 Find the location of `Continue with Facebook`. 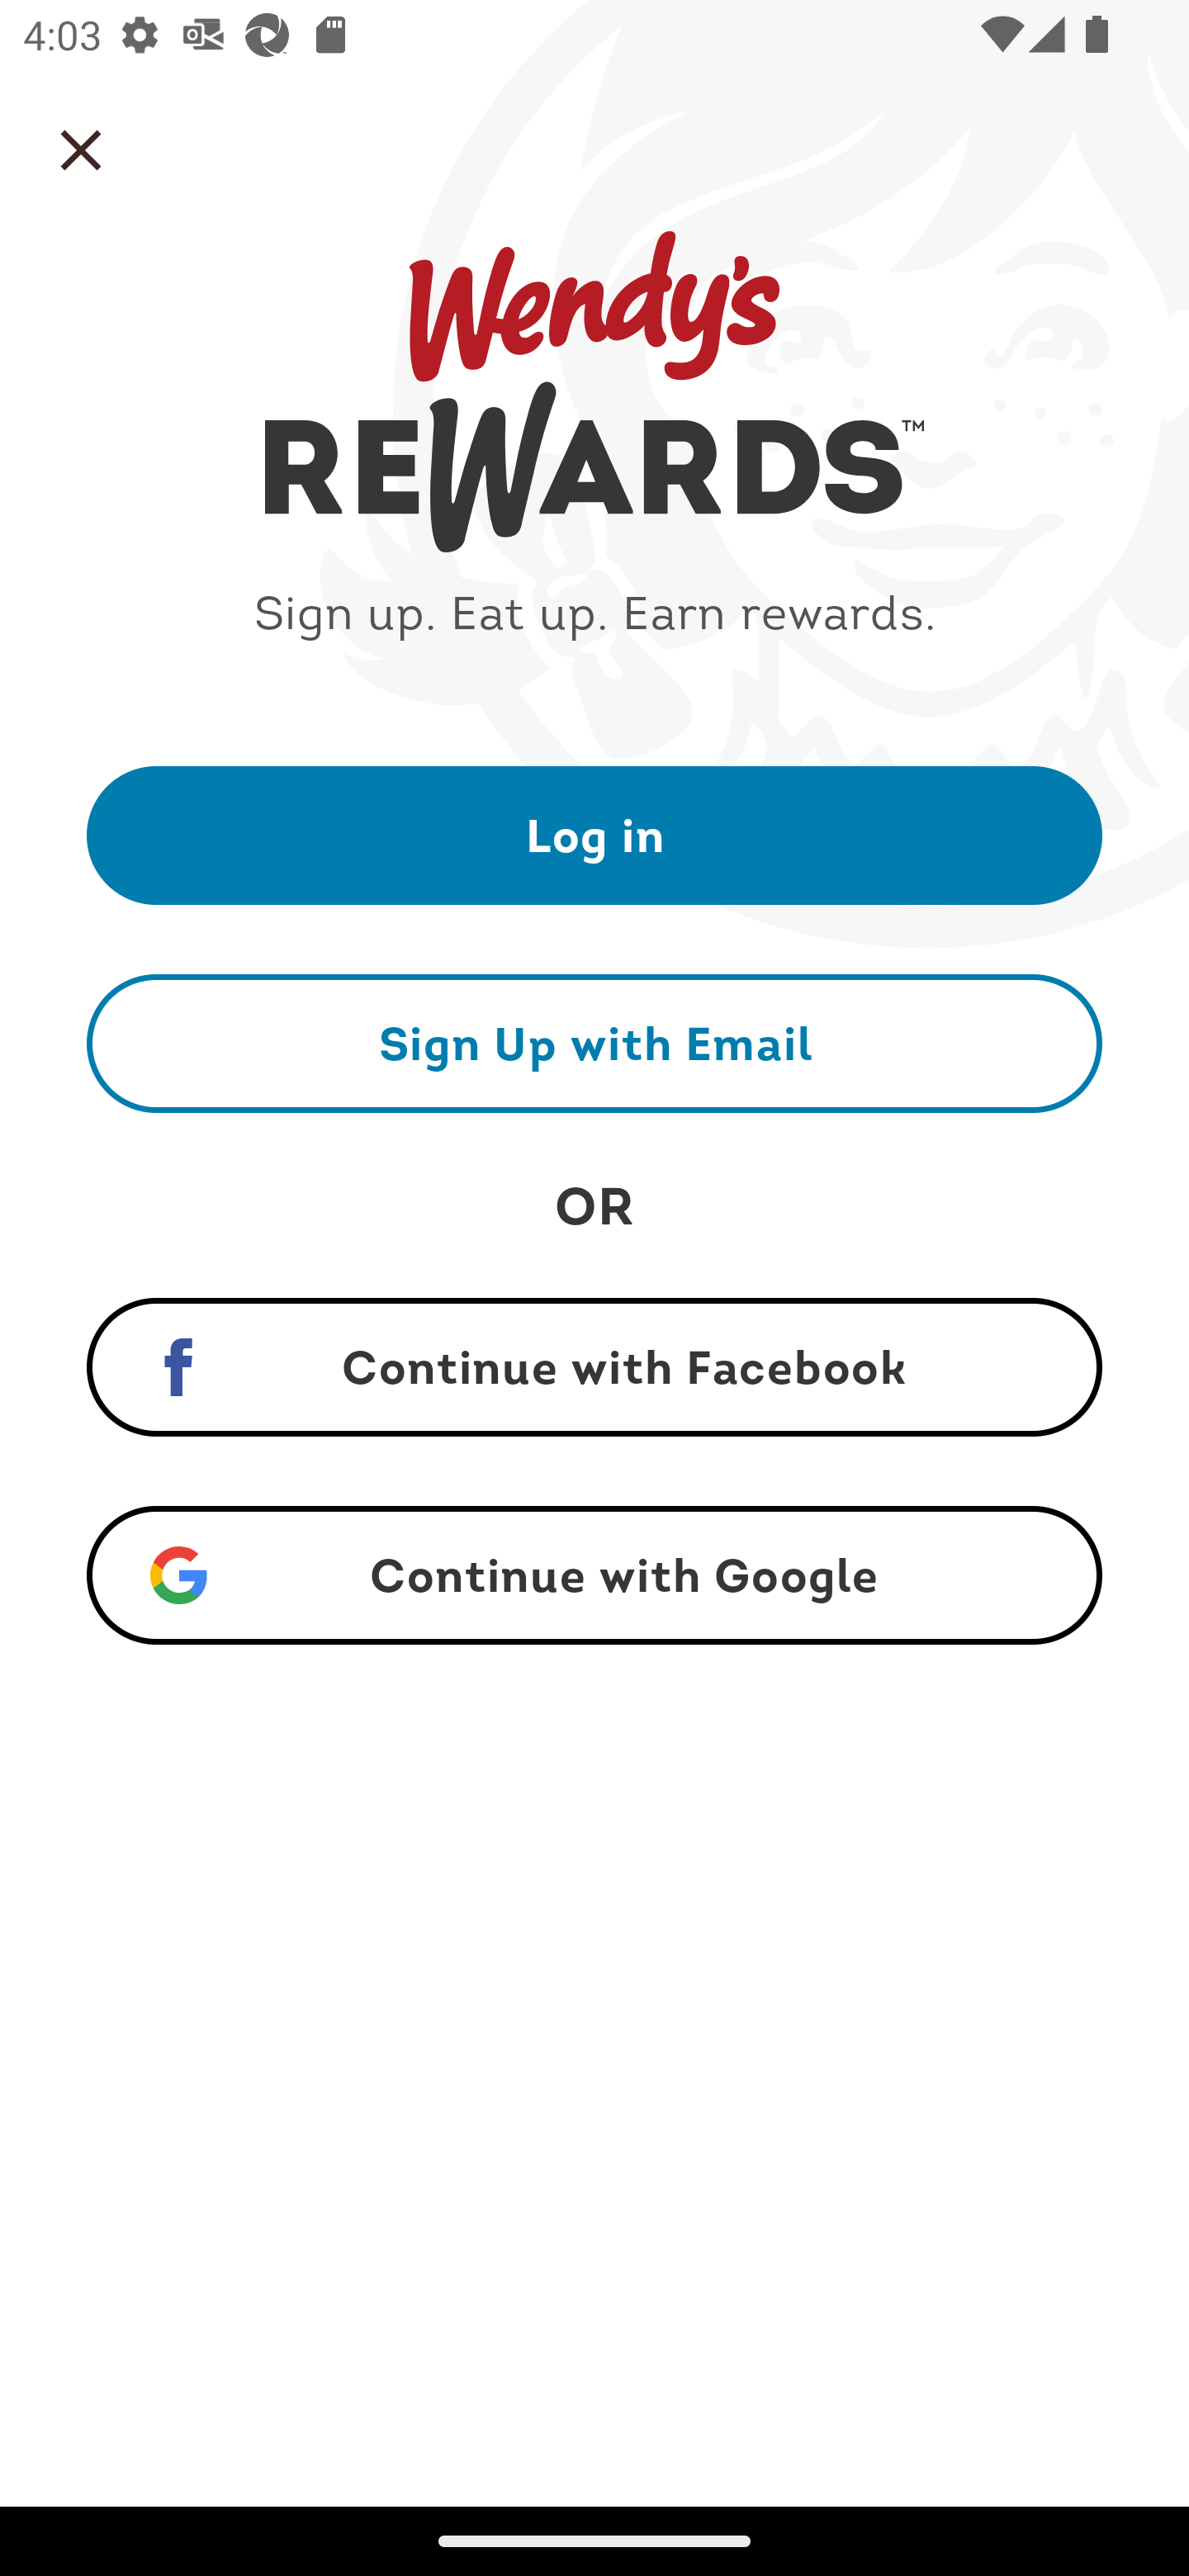

Continue with Facebook is located at coordinates (594, 1367).